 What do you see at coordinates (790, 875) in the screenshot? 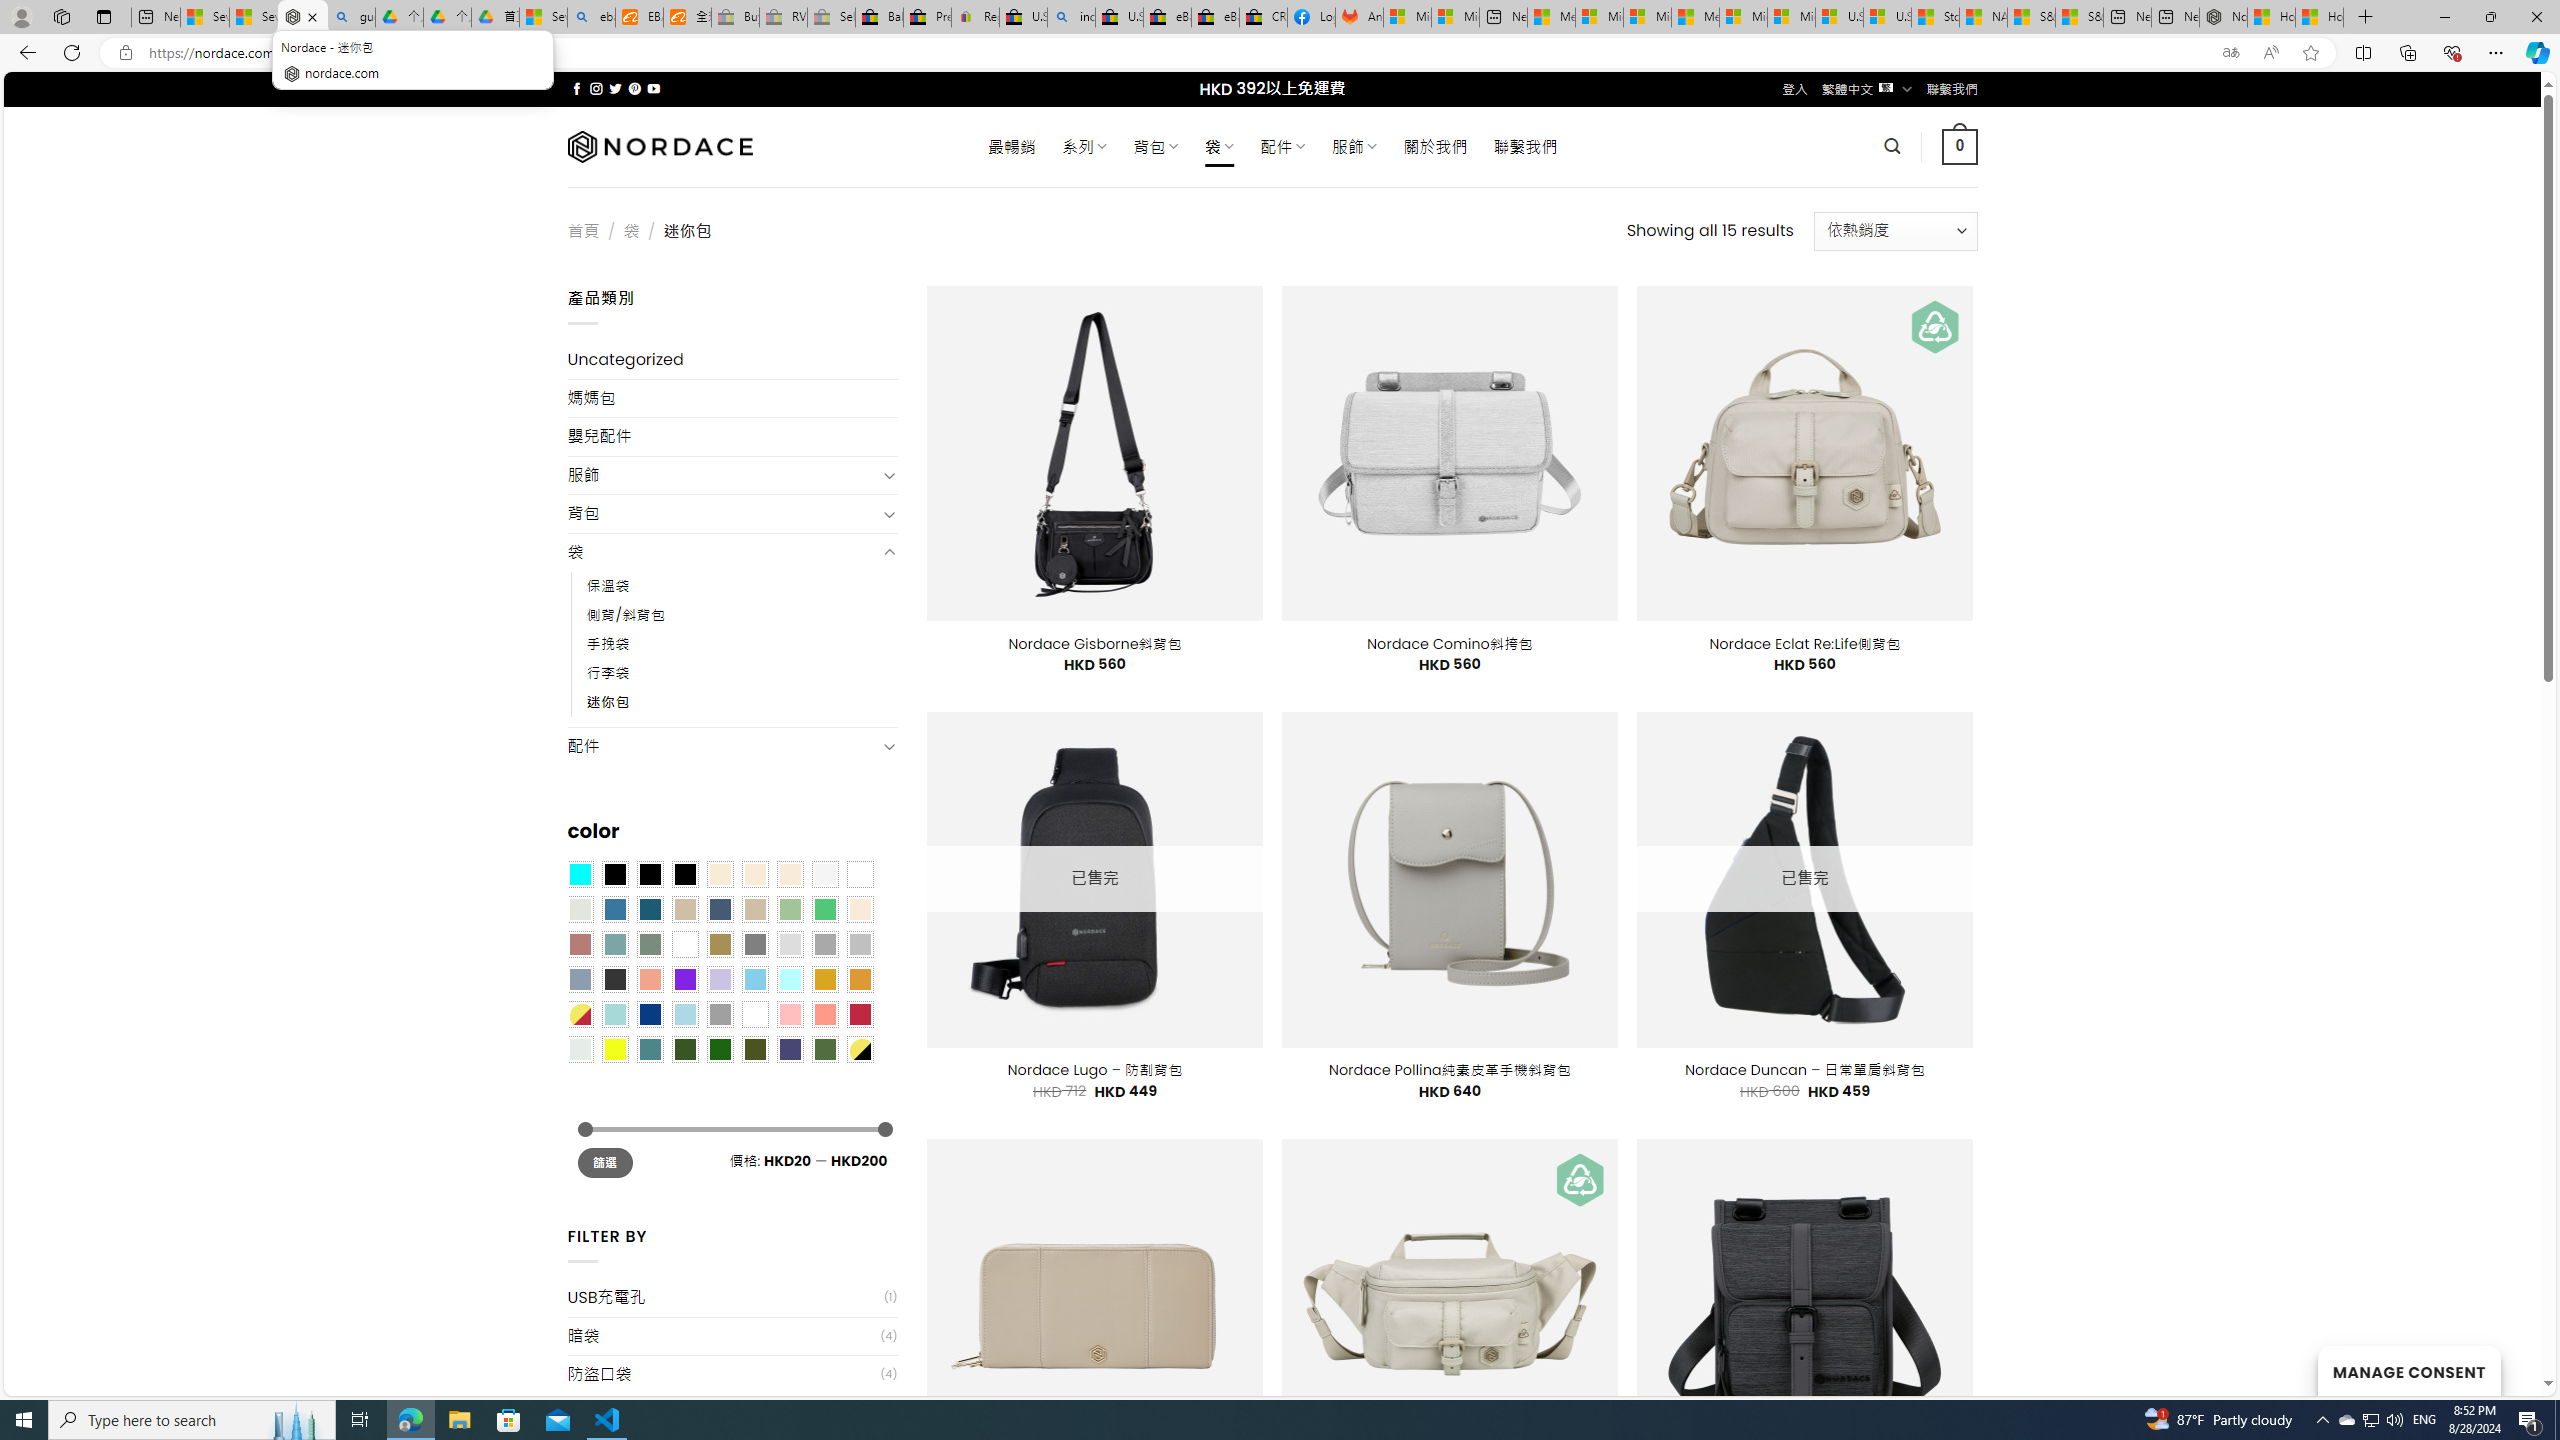
I see `Cream` at bounding box center [790, 875].